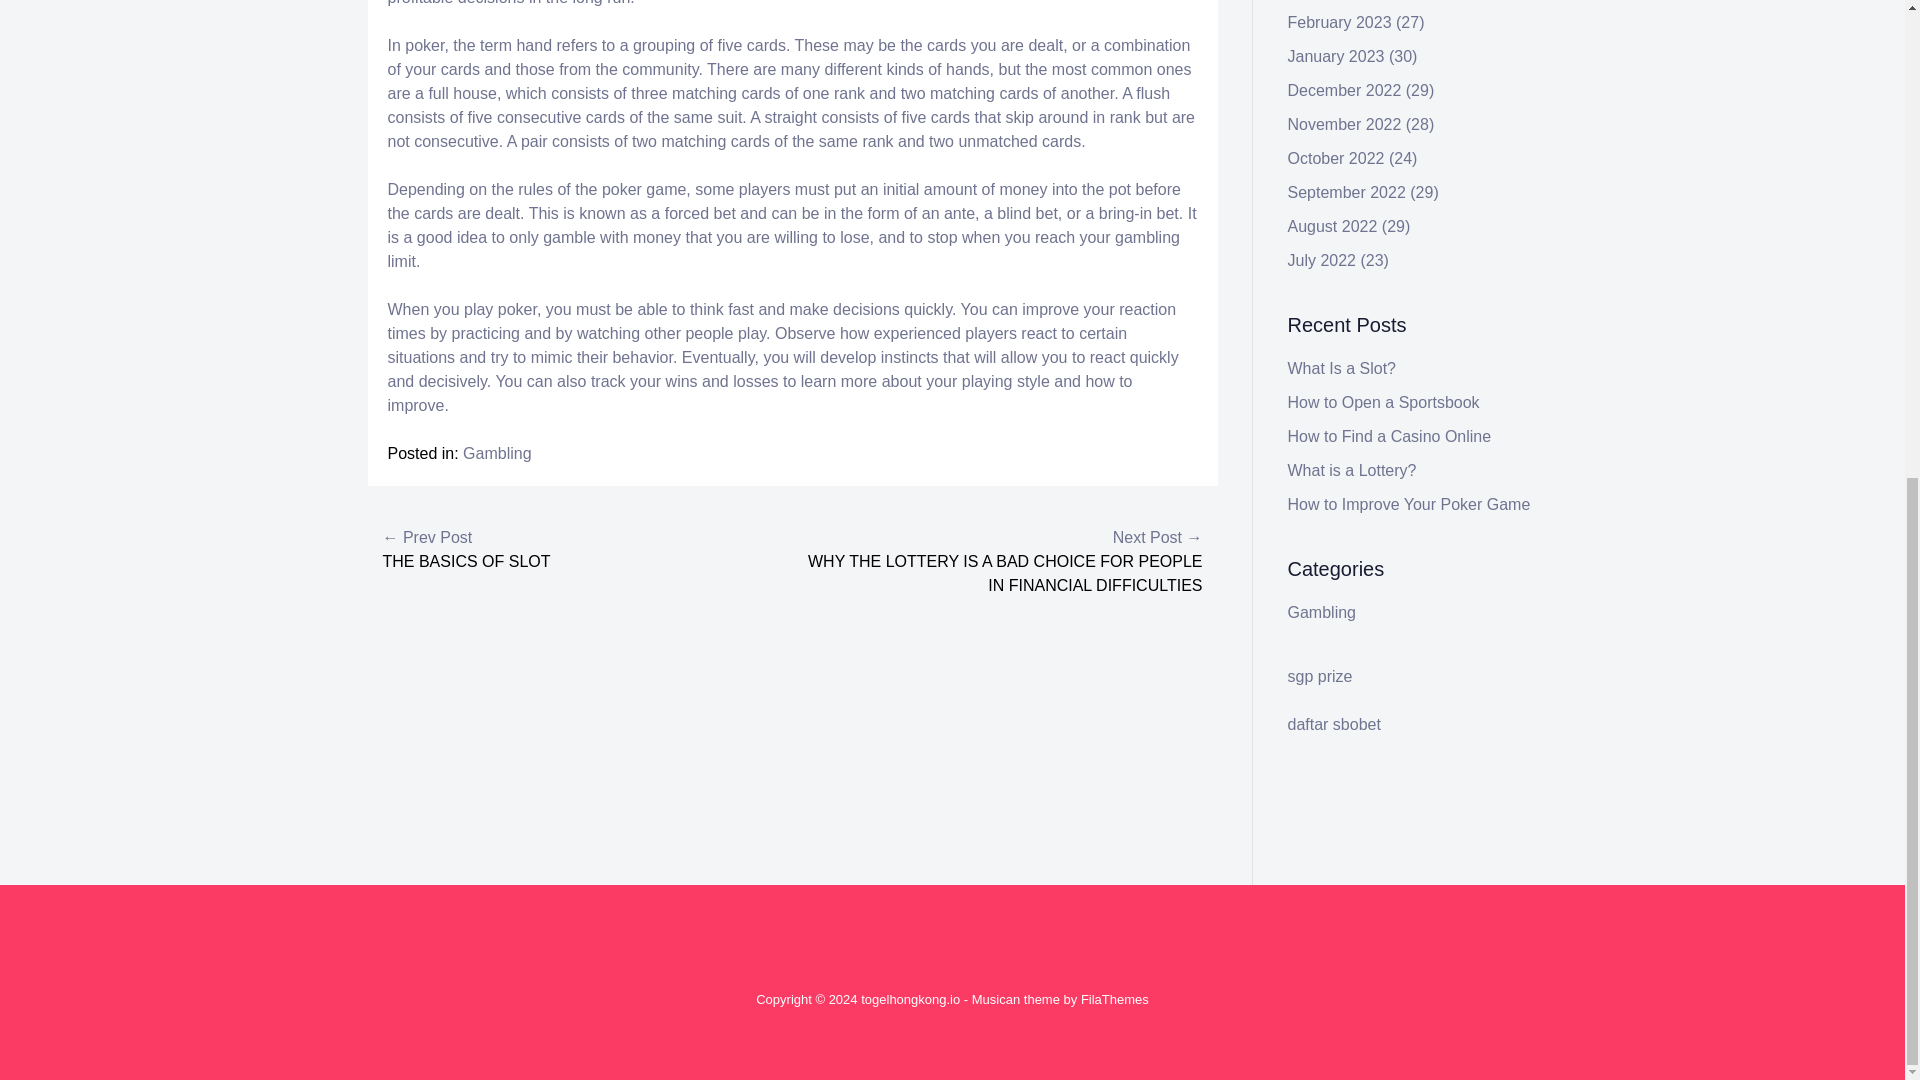 This screenshot has width=1920, height=1080. Describe the element at coordinates (1336, 56) in the screenshot. I see `January 2023` at that location.